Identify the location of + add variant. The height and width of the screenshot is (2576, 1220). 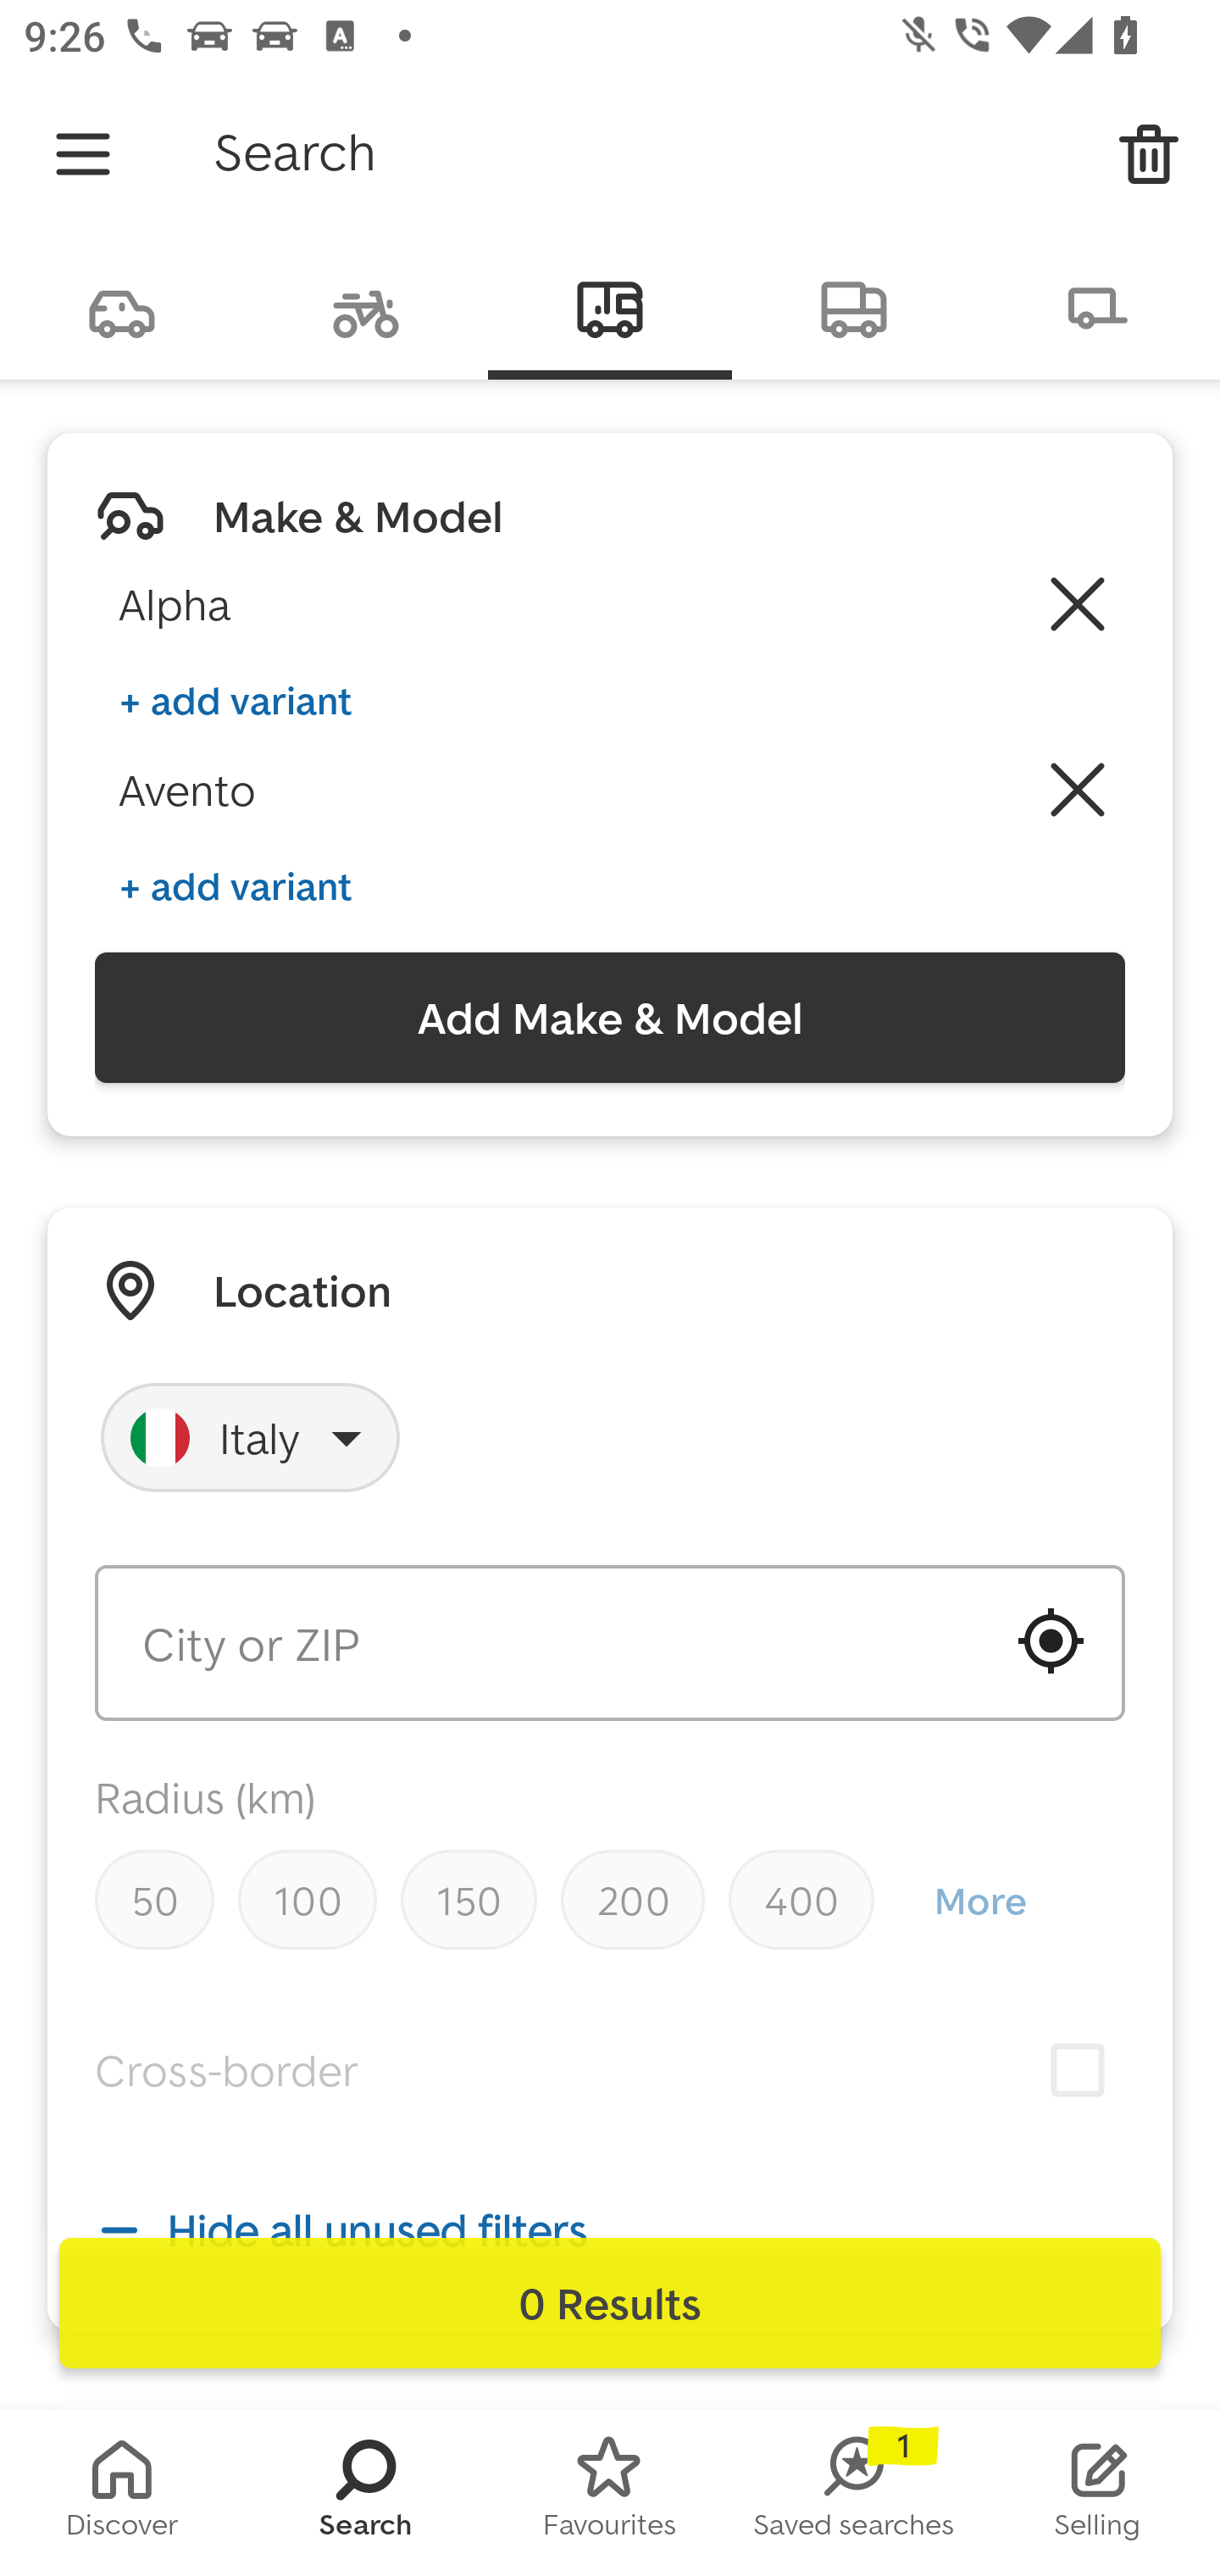
(236, 700).